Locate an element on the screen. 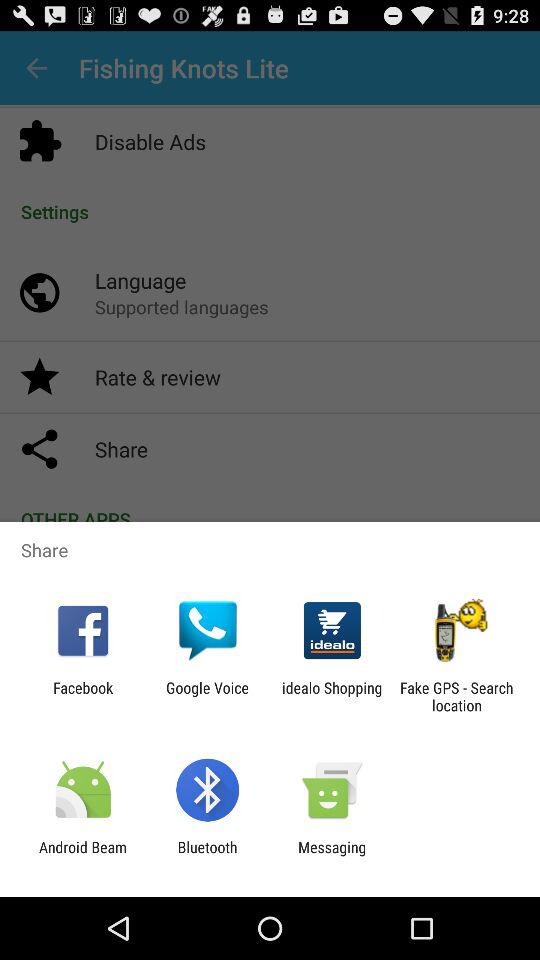  turn off fake gps search item is located at coordinates (456, 696).